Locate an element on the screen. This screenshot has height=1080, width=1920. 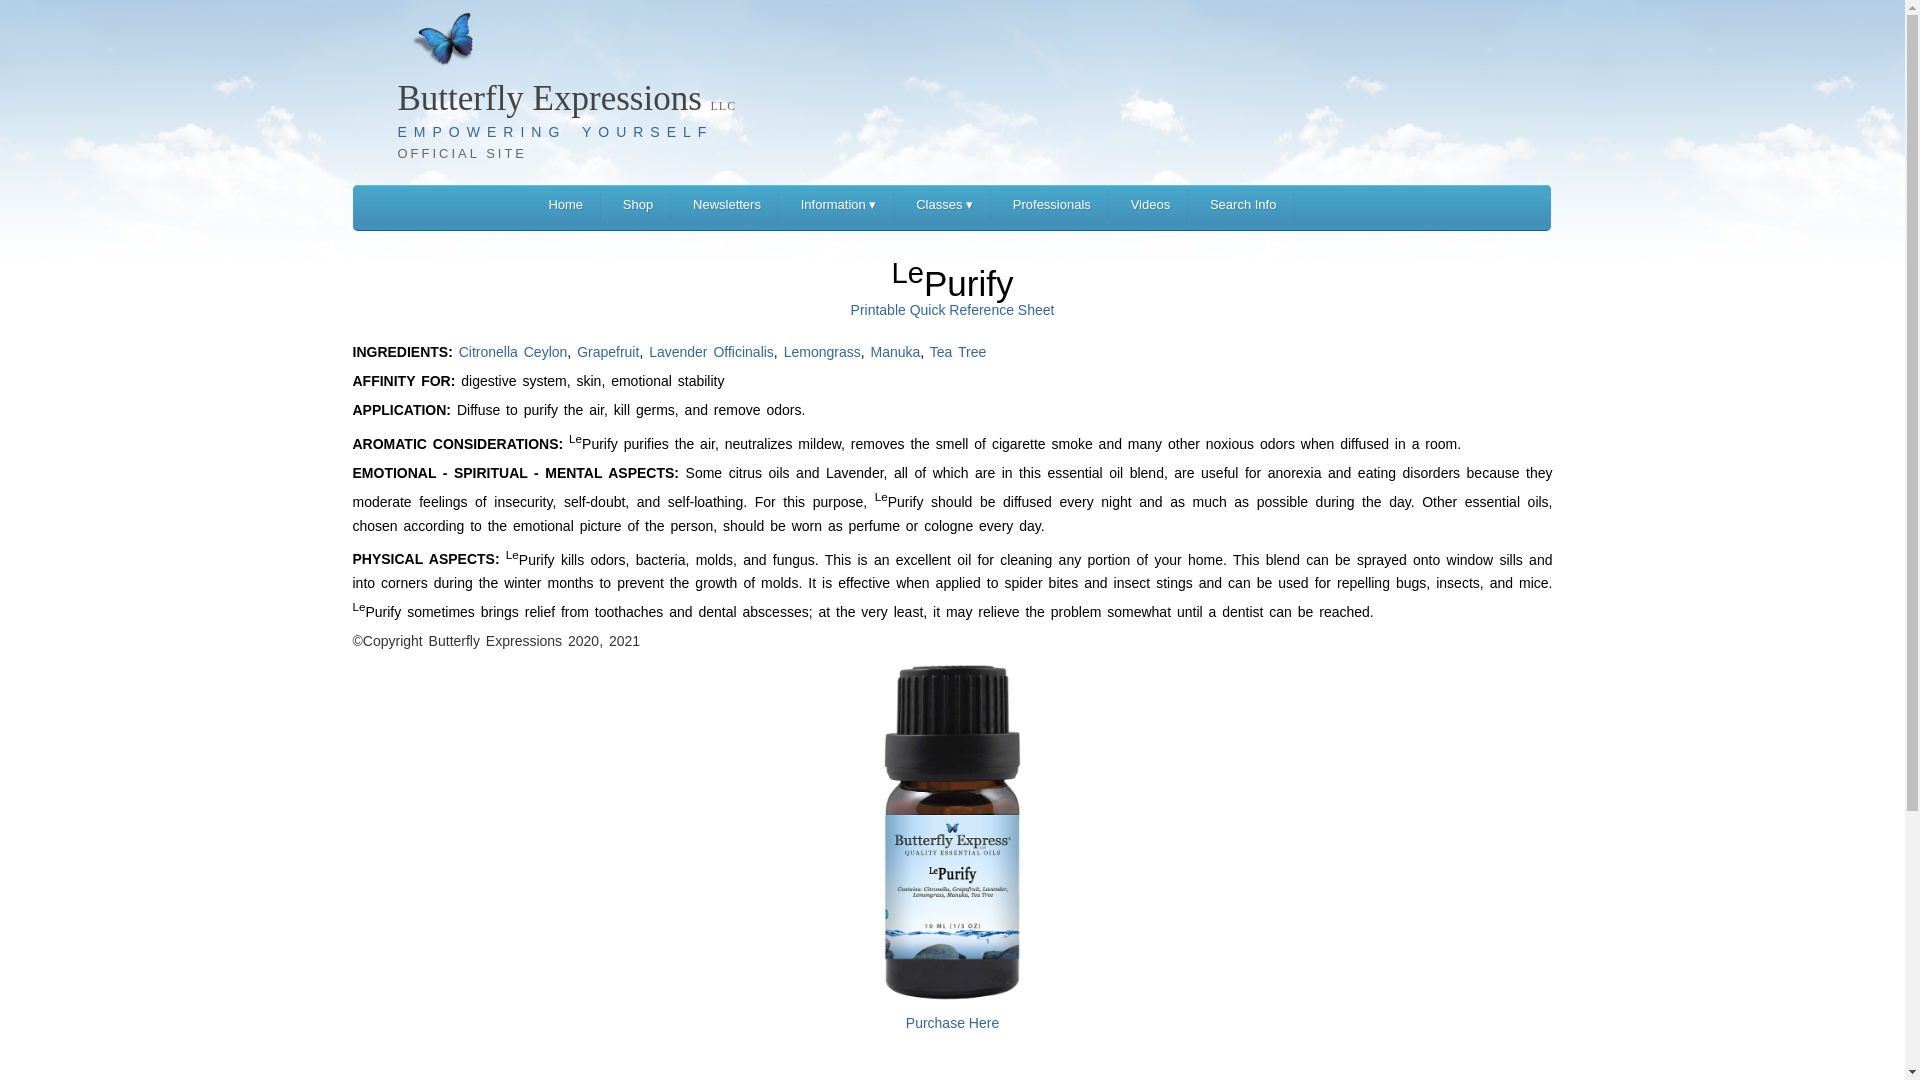
Manuka is located at coordinates (894, 352).